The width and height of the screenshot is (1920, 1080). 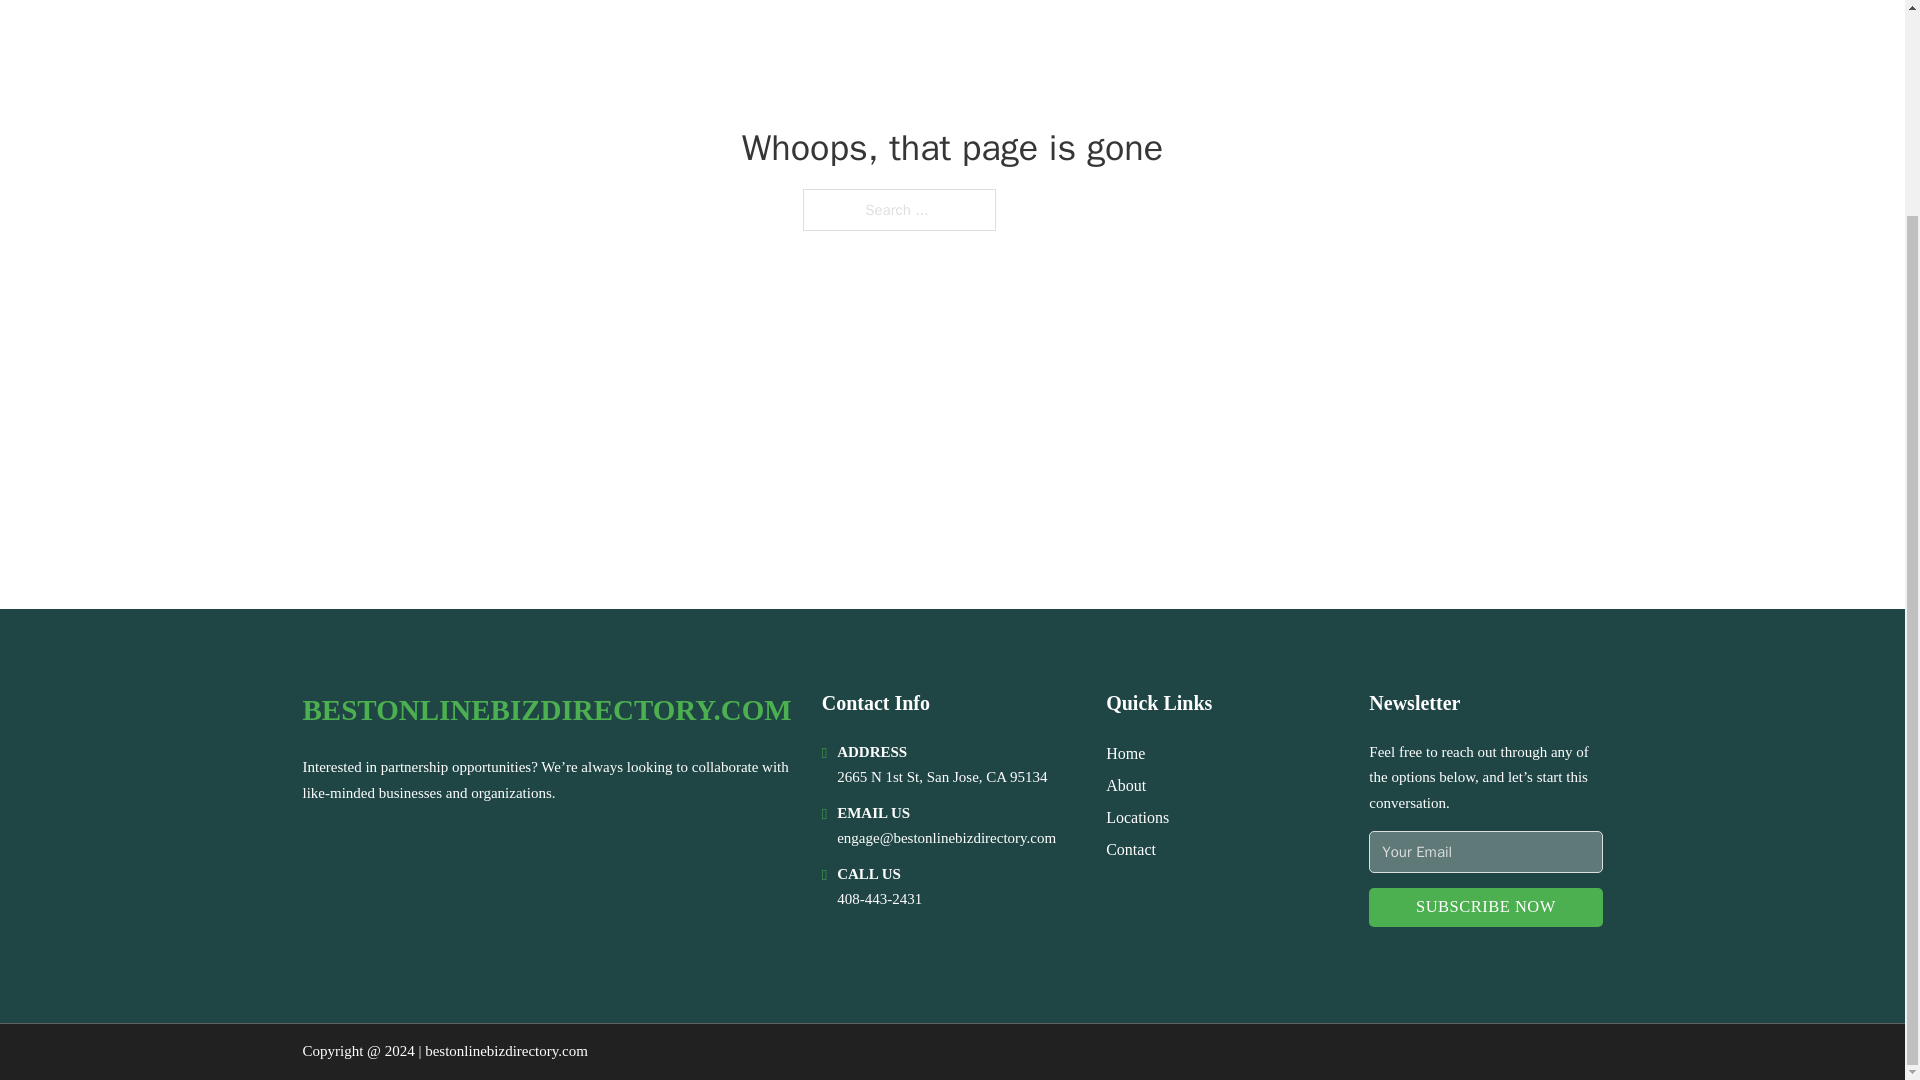 What do you see at coordinates (1137, 816) in the screenshot?
I see `Locations` at bounding box center [1137, 816].